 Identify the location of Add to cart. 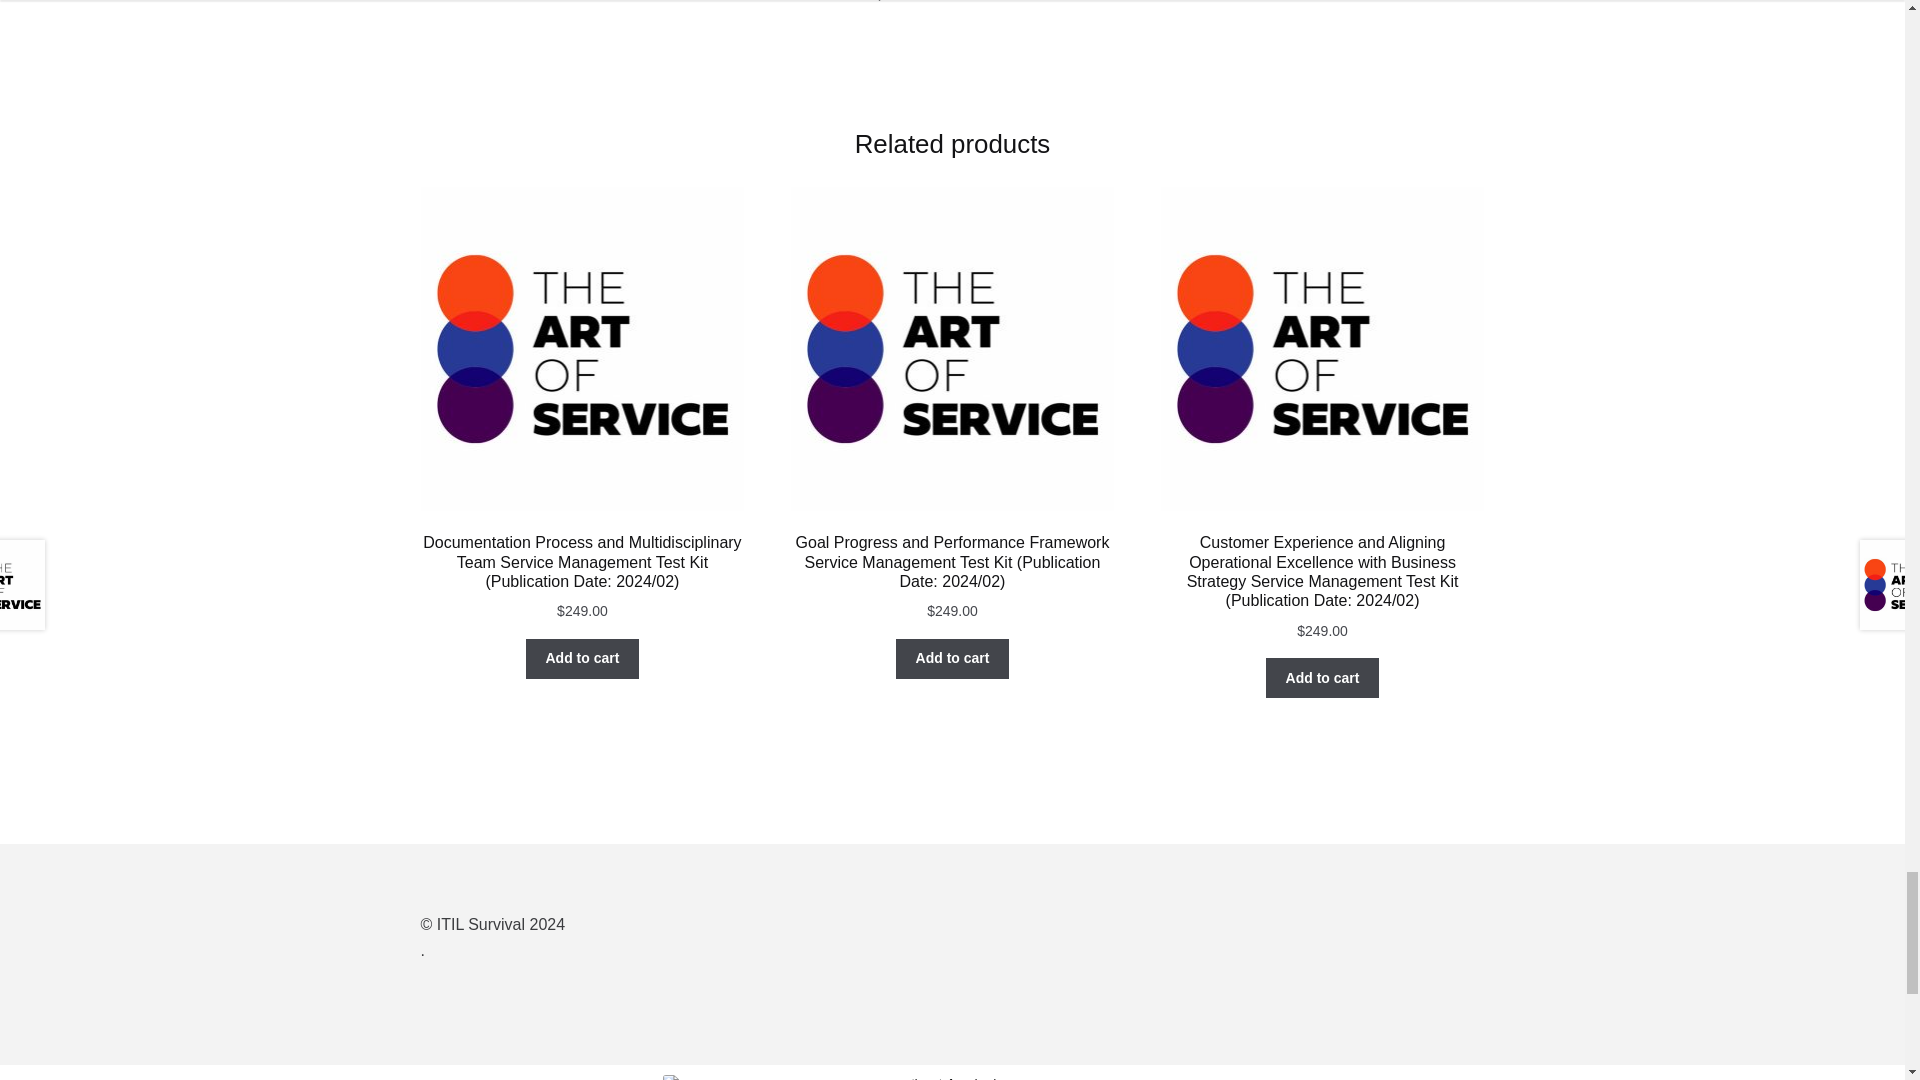
(952, 659).